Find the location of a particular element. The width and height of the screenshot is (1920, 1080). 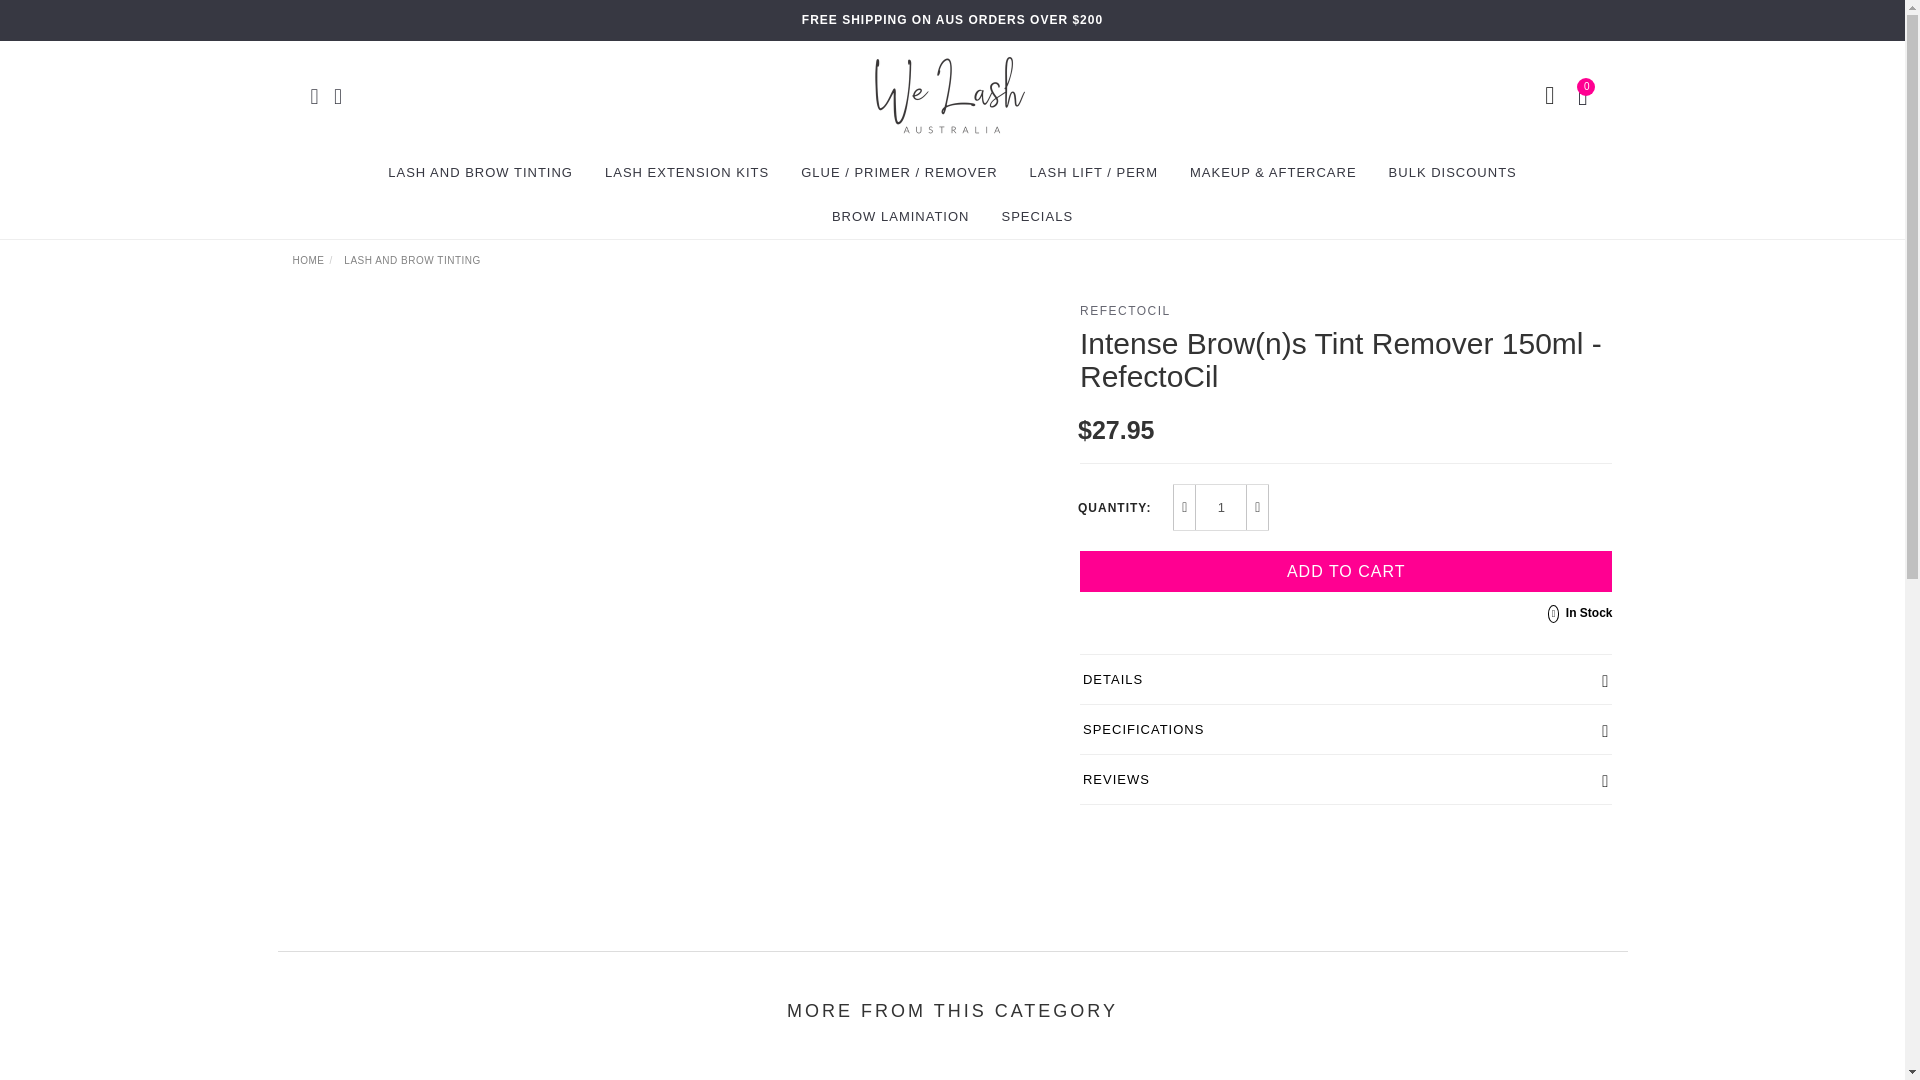

BROW LAMINATION is located at coordinates (900, 216).